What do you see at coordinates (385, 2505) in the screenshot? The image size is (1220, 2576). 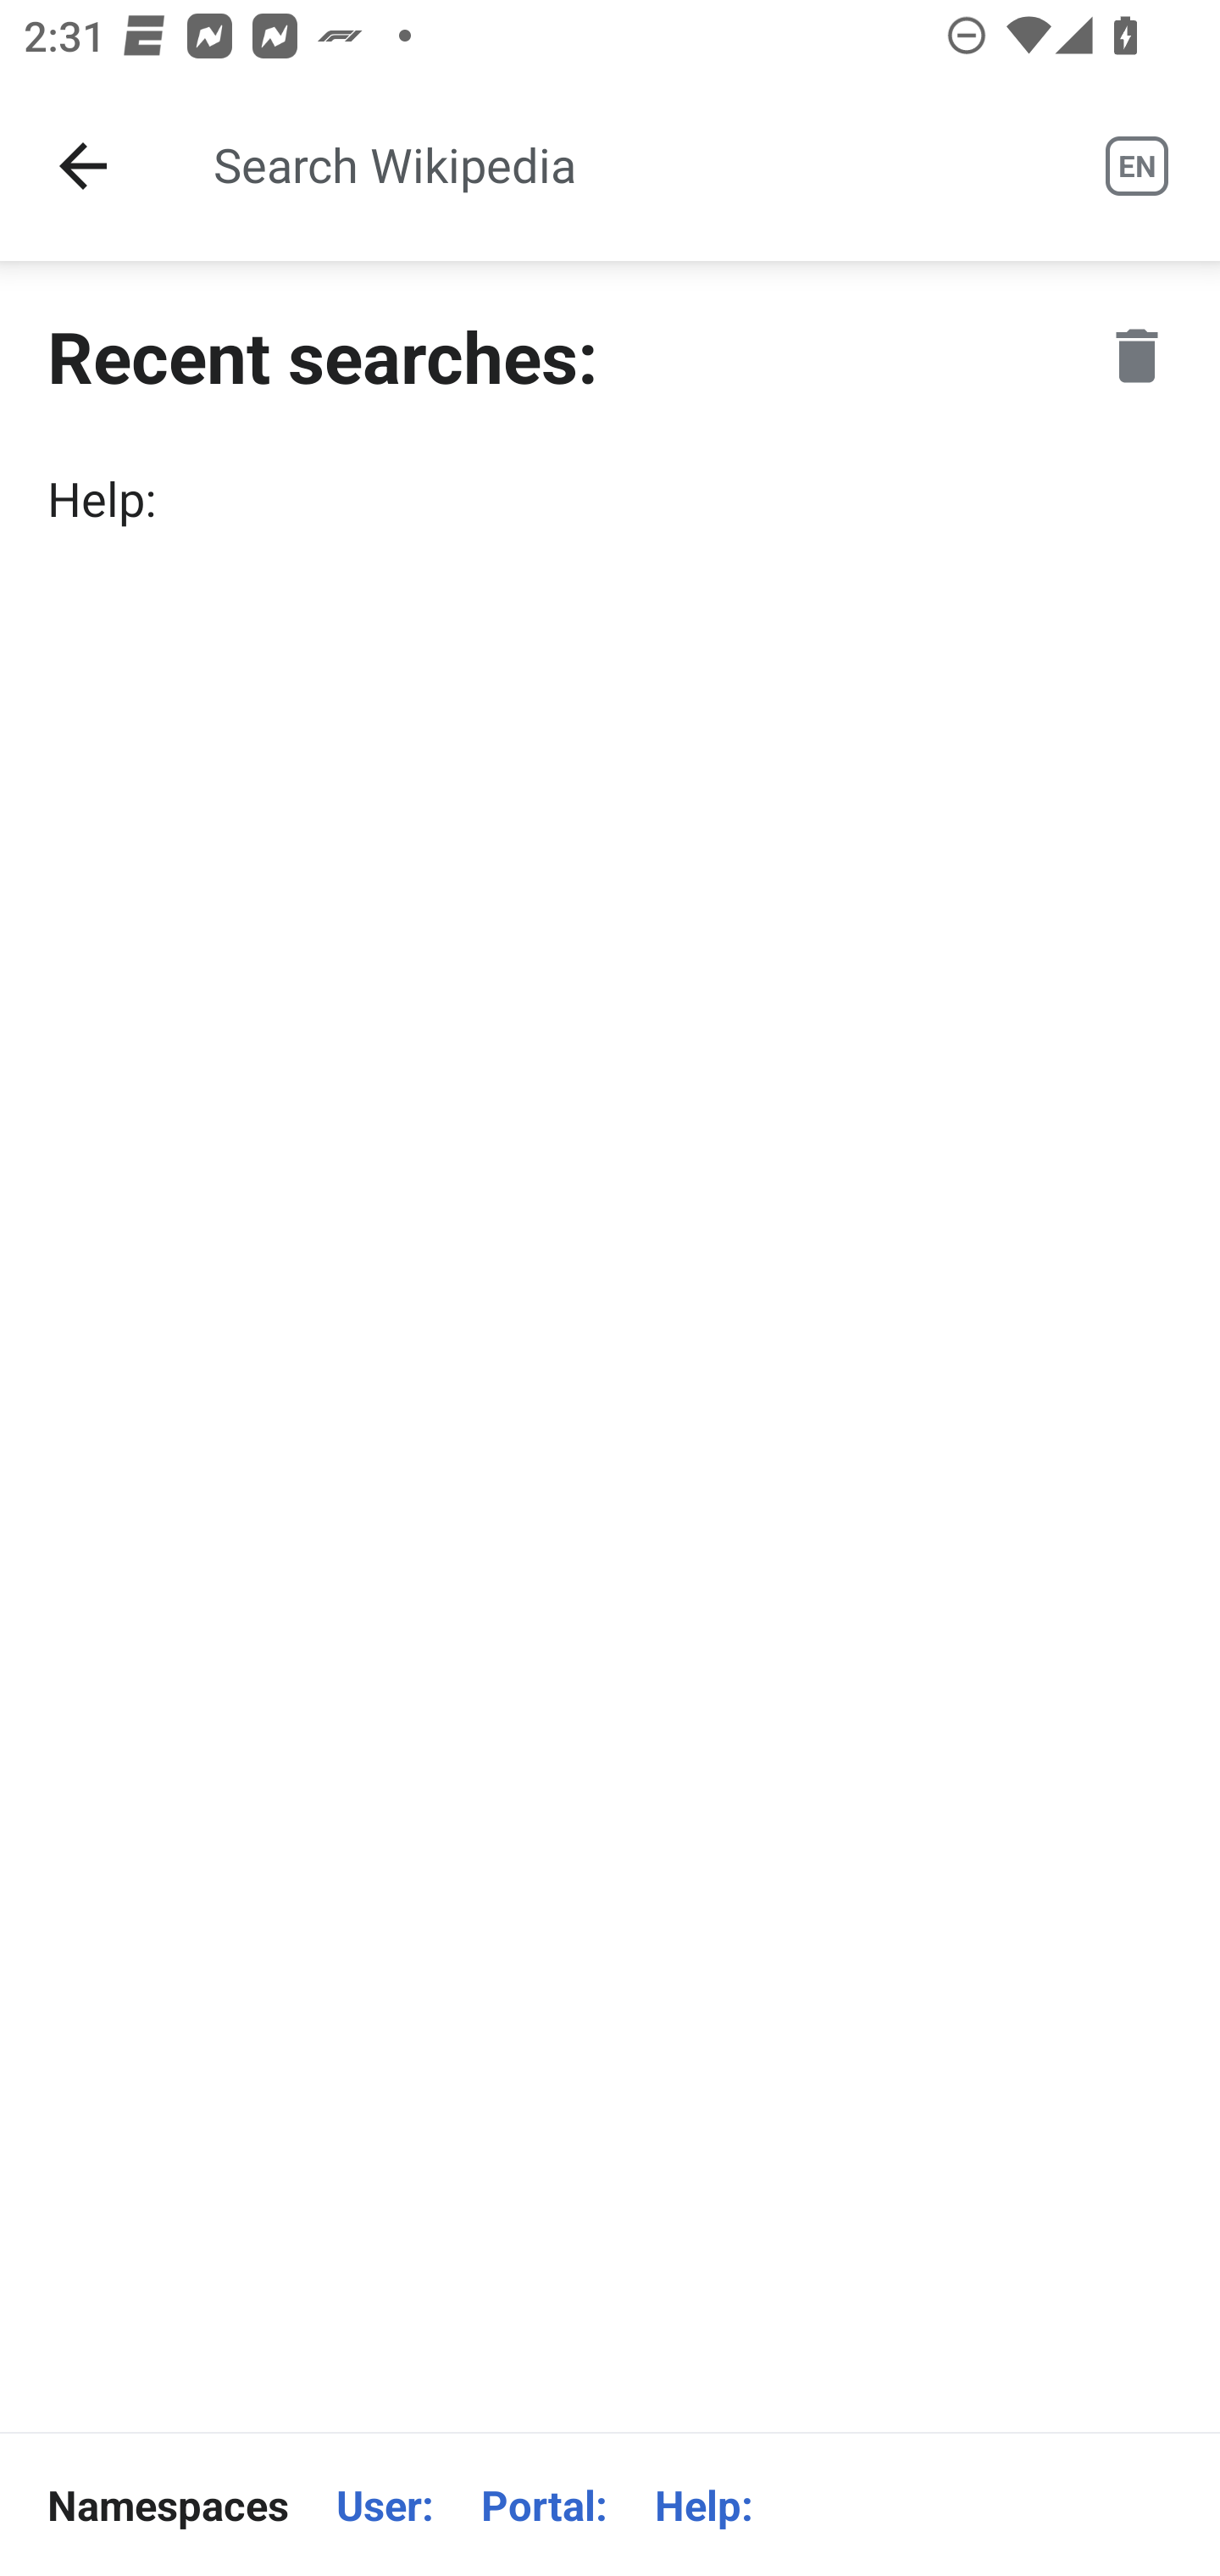 I see `User:` at bounding box center [385, 2505].